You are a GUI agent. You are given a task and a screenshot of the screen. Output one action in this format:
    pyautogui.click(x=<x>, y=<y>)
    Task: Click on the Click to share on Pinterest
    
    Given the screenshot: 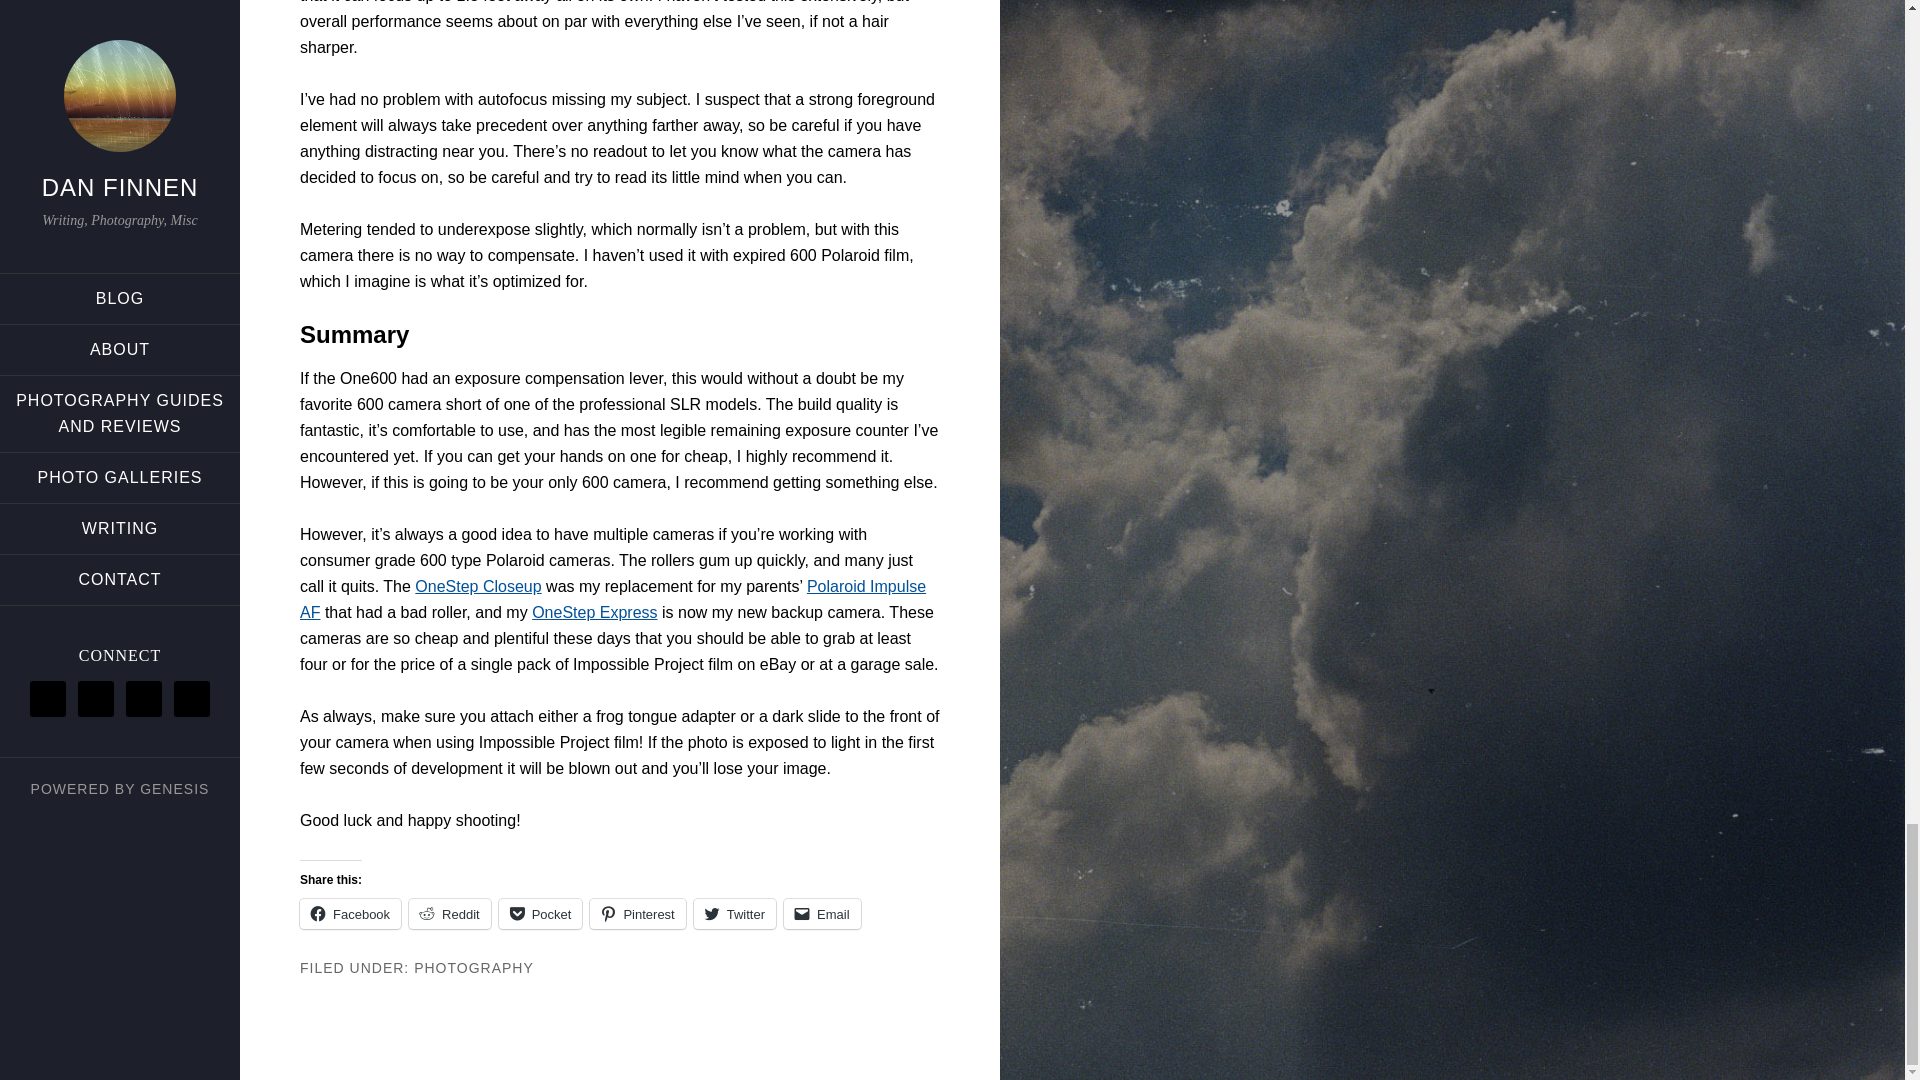 What is the action you would take?
    pyautogui.click(x=637, y=913)
    